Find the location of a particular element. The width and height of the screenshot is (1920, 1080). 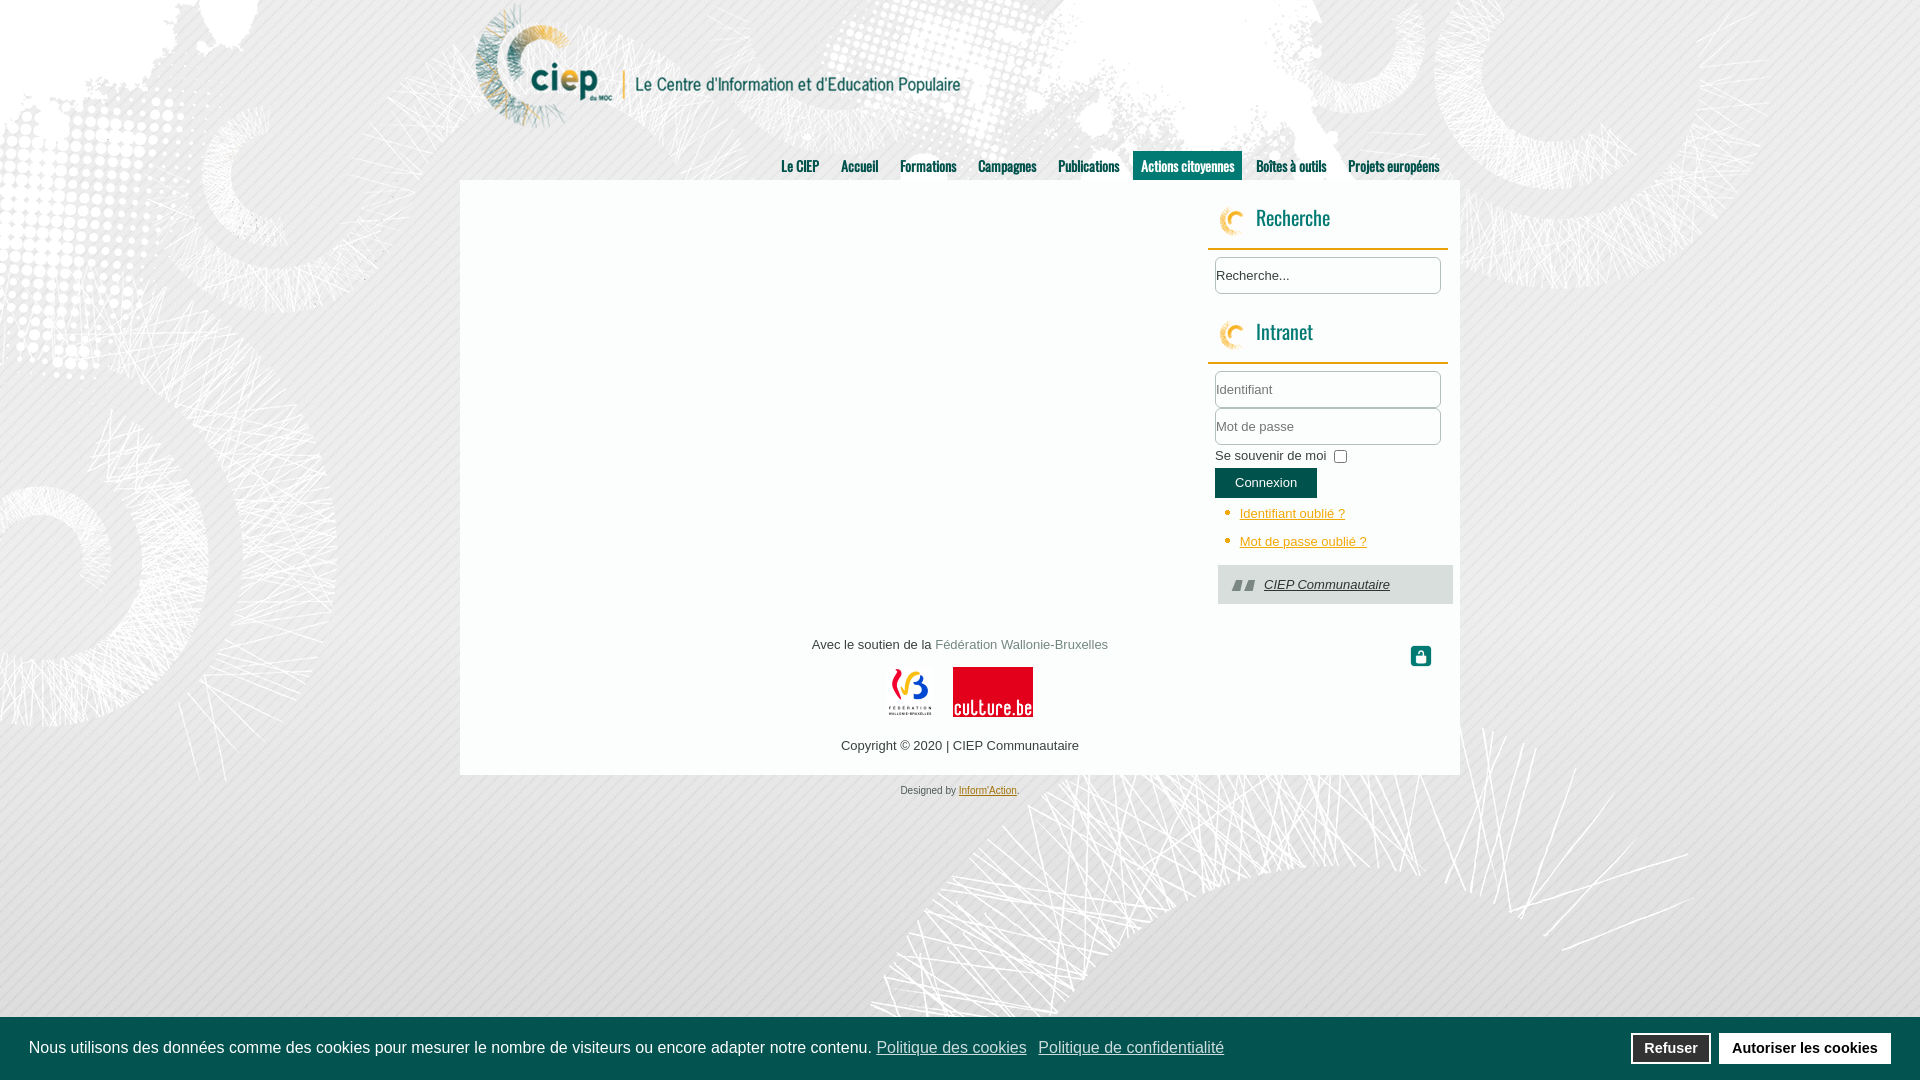

Politique des cookies is located at coordinates (953, 1048).